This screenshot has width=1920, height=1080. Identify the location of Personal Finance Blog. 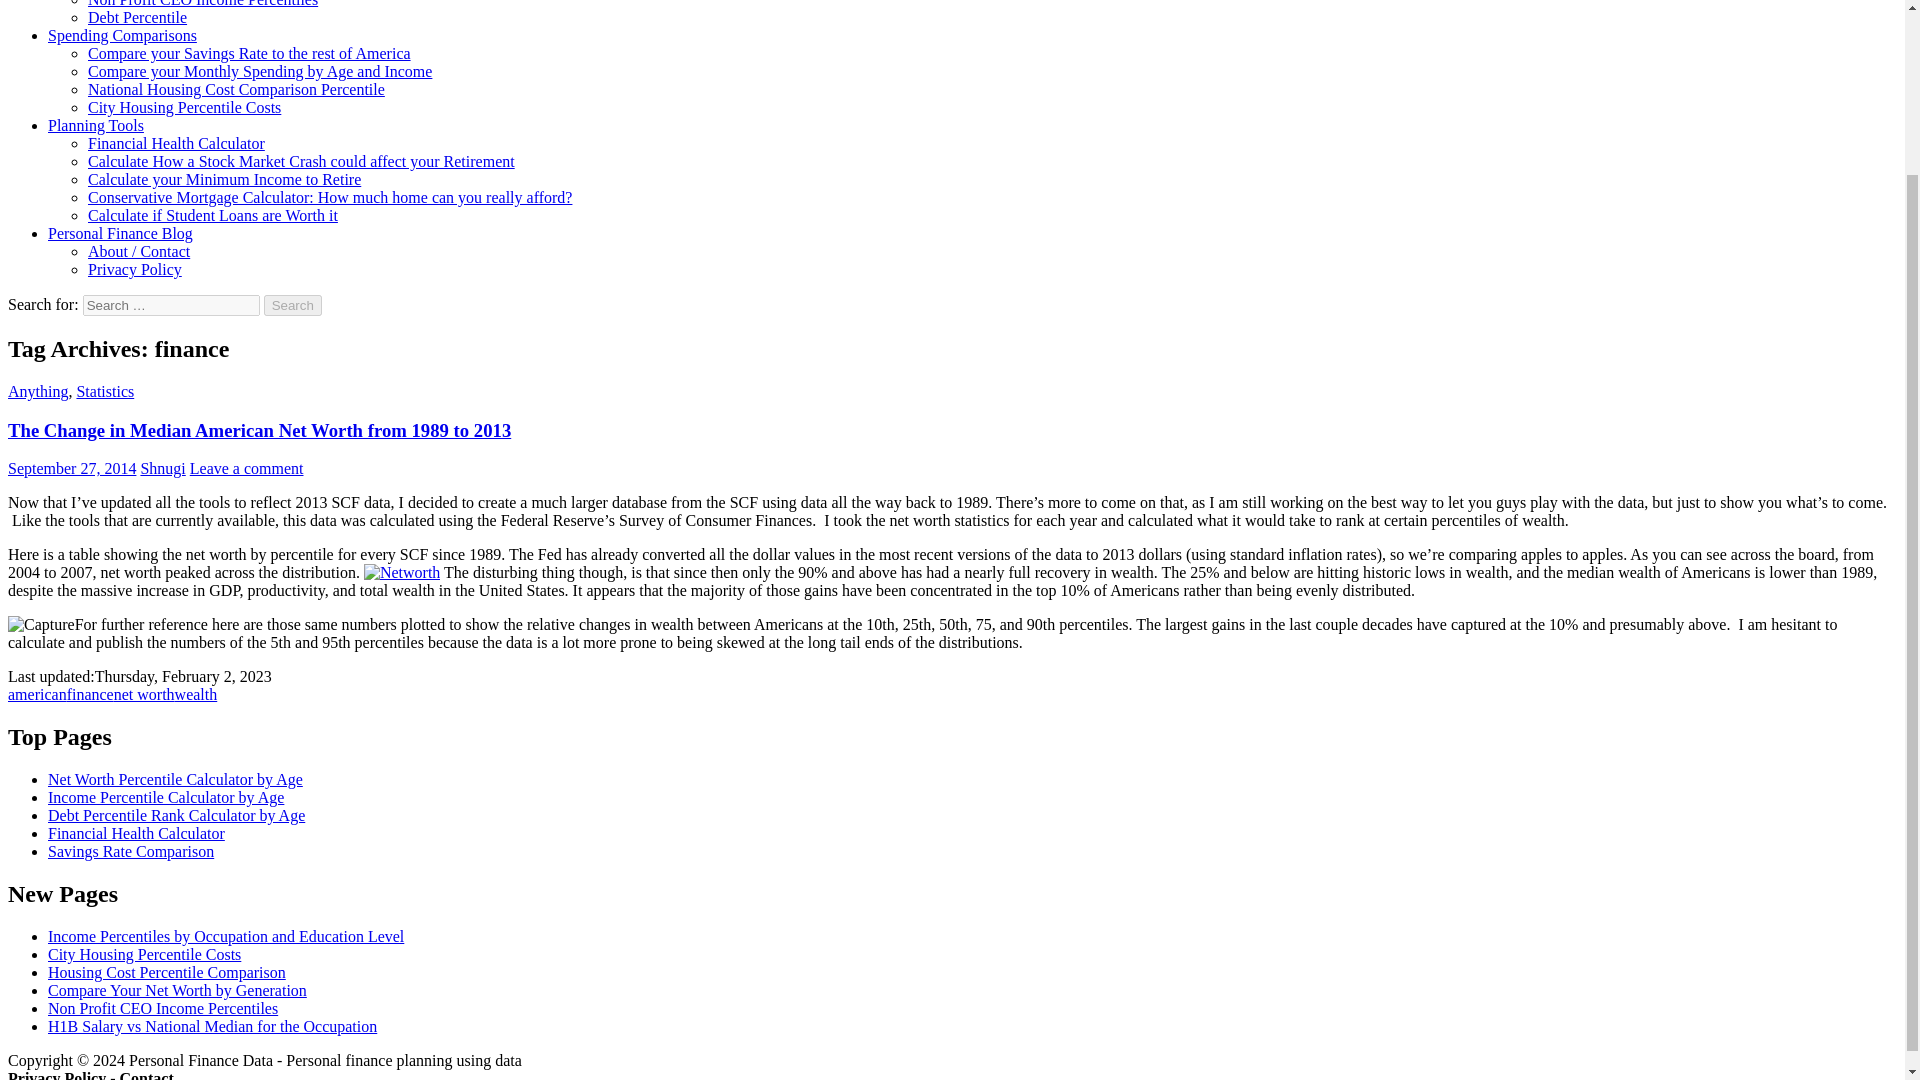
(120, 232).